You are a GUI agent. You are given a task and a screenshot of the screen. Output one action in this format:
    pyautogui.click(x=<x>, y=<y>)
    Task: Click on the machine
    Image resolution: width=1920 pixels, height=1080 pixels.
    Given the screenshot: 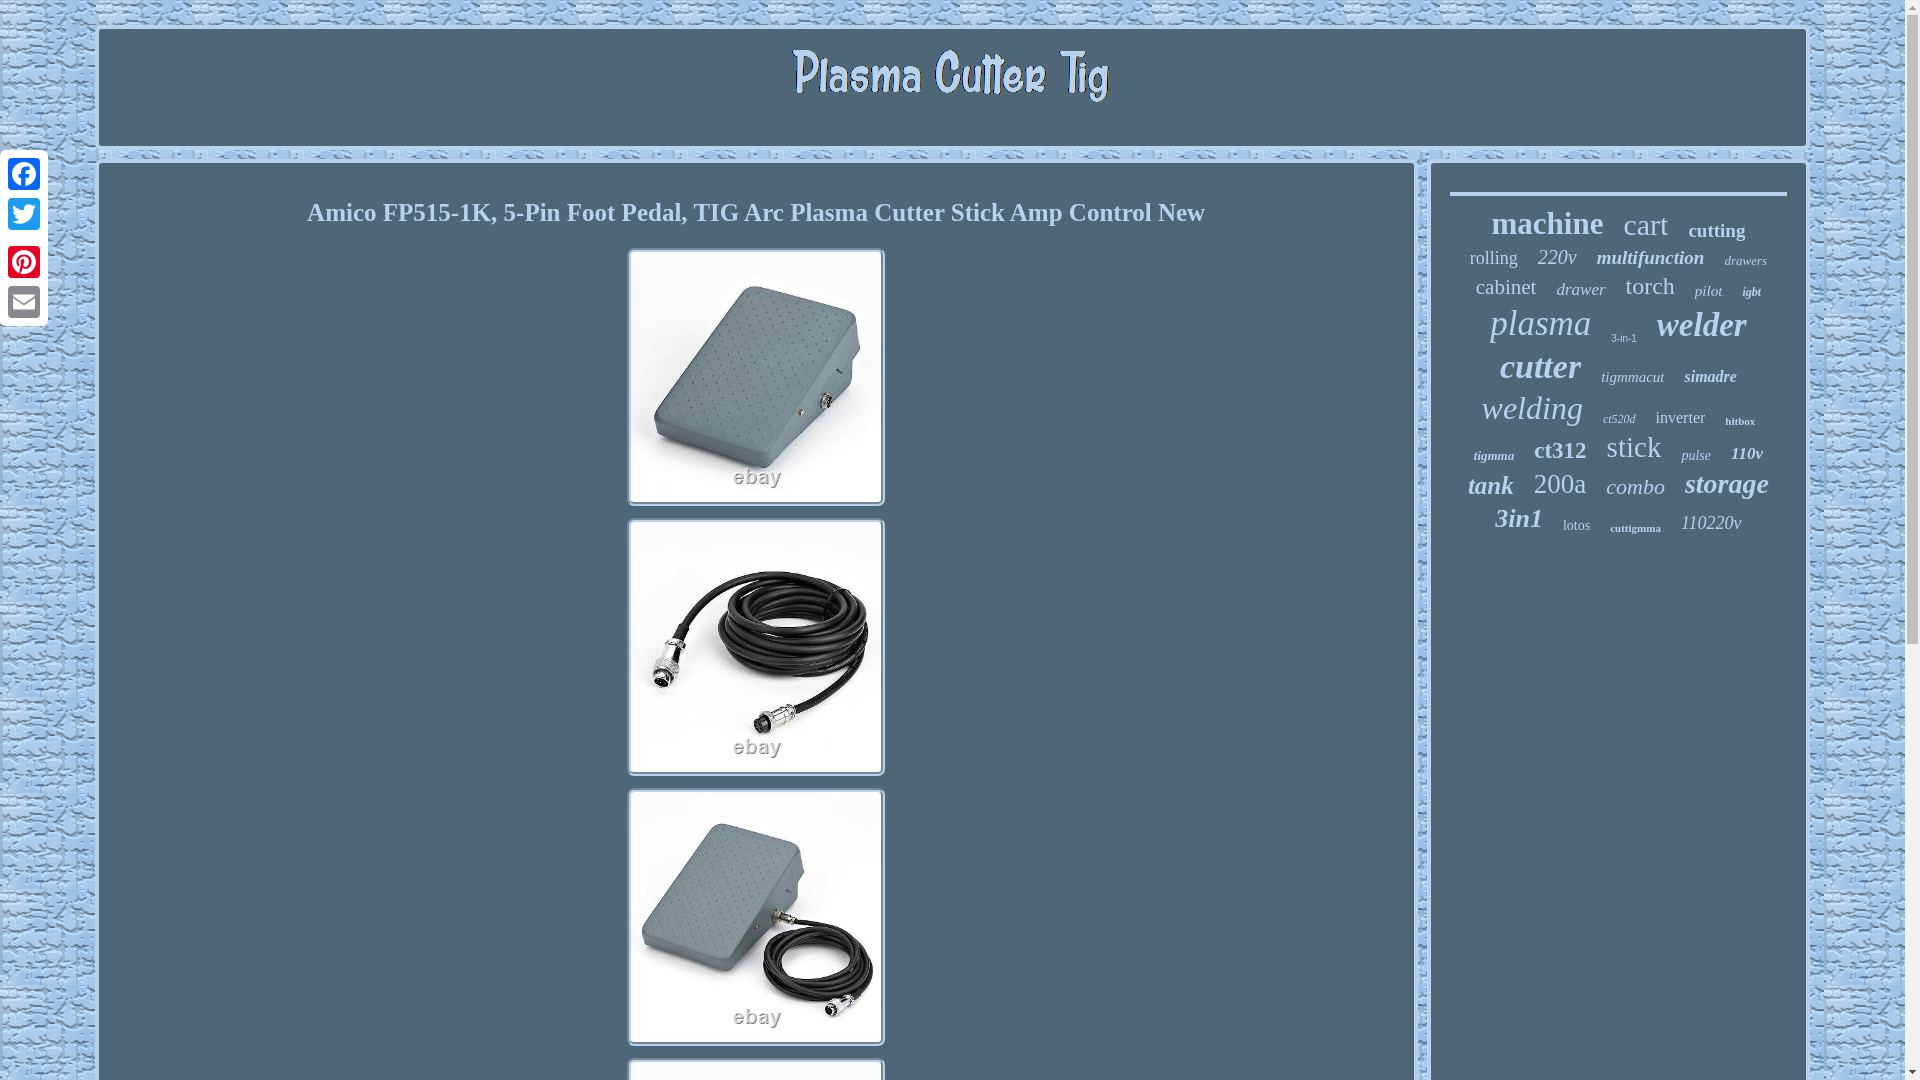 What is the action you would take?
    pyautogui.click(x=1547, y=224)
    